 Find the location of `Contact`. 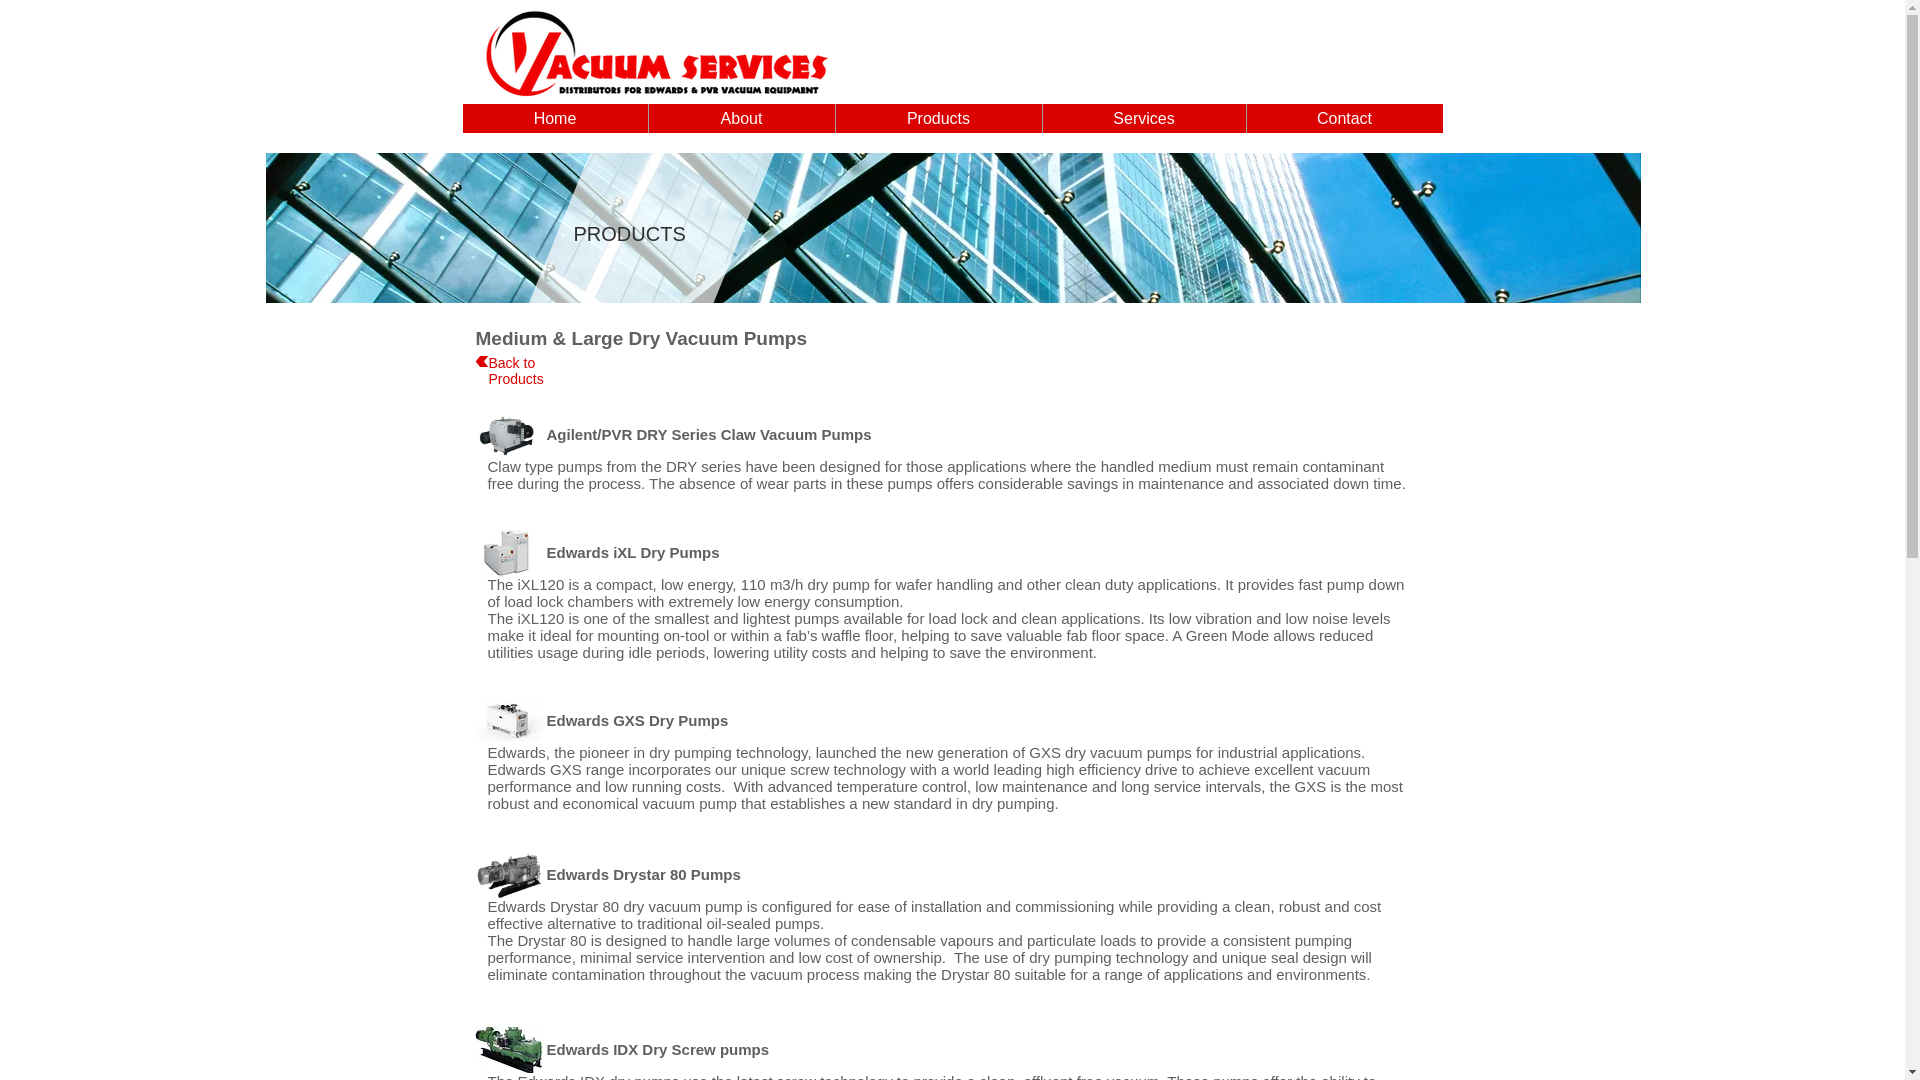

Contact is located at coordinates (1344, 118).